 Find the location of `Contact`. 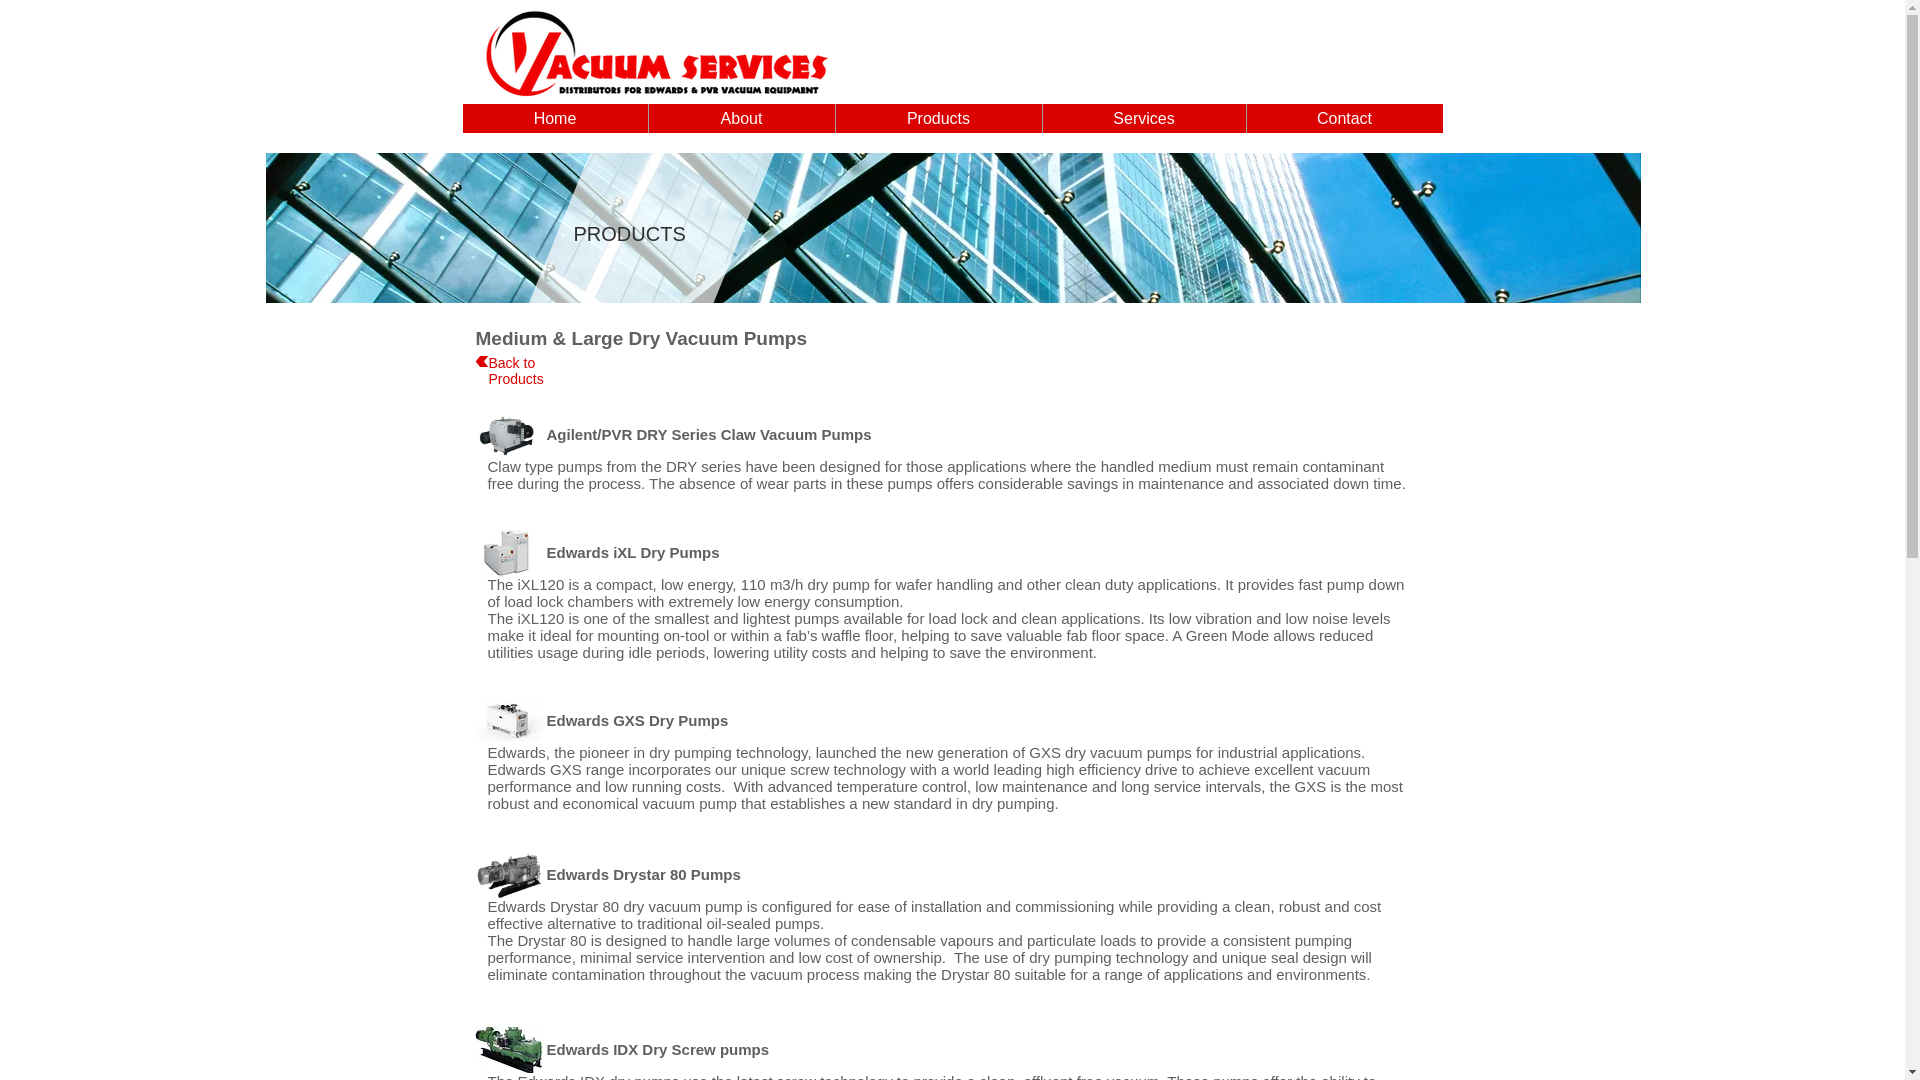

Contact is located at coordinates (1344, 118).